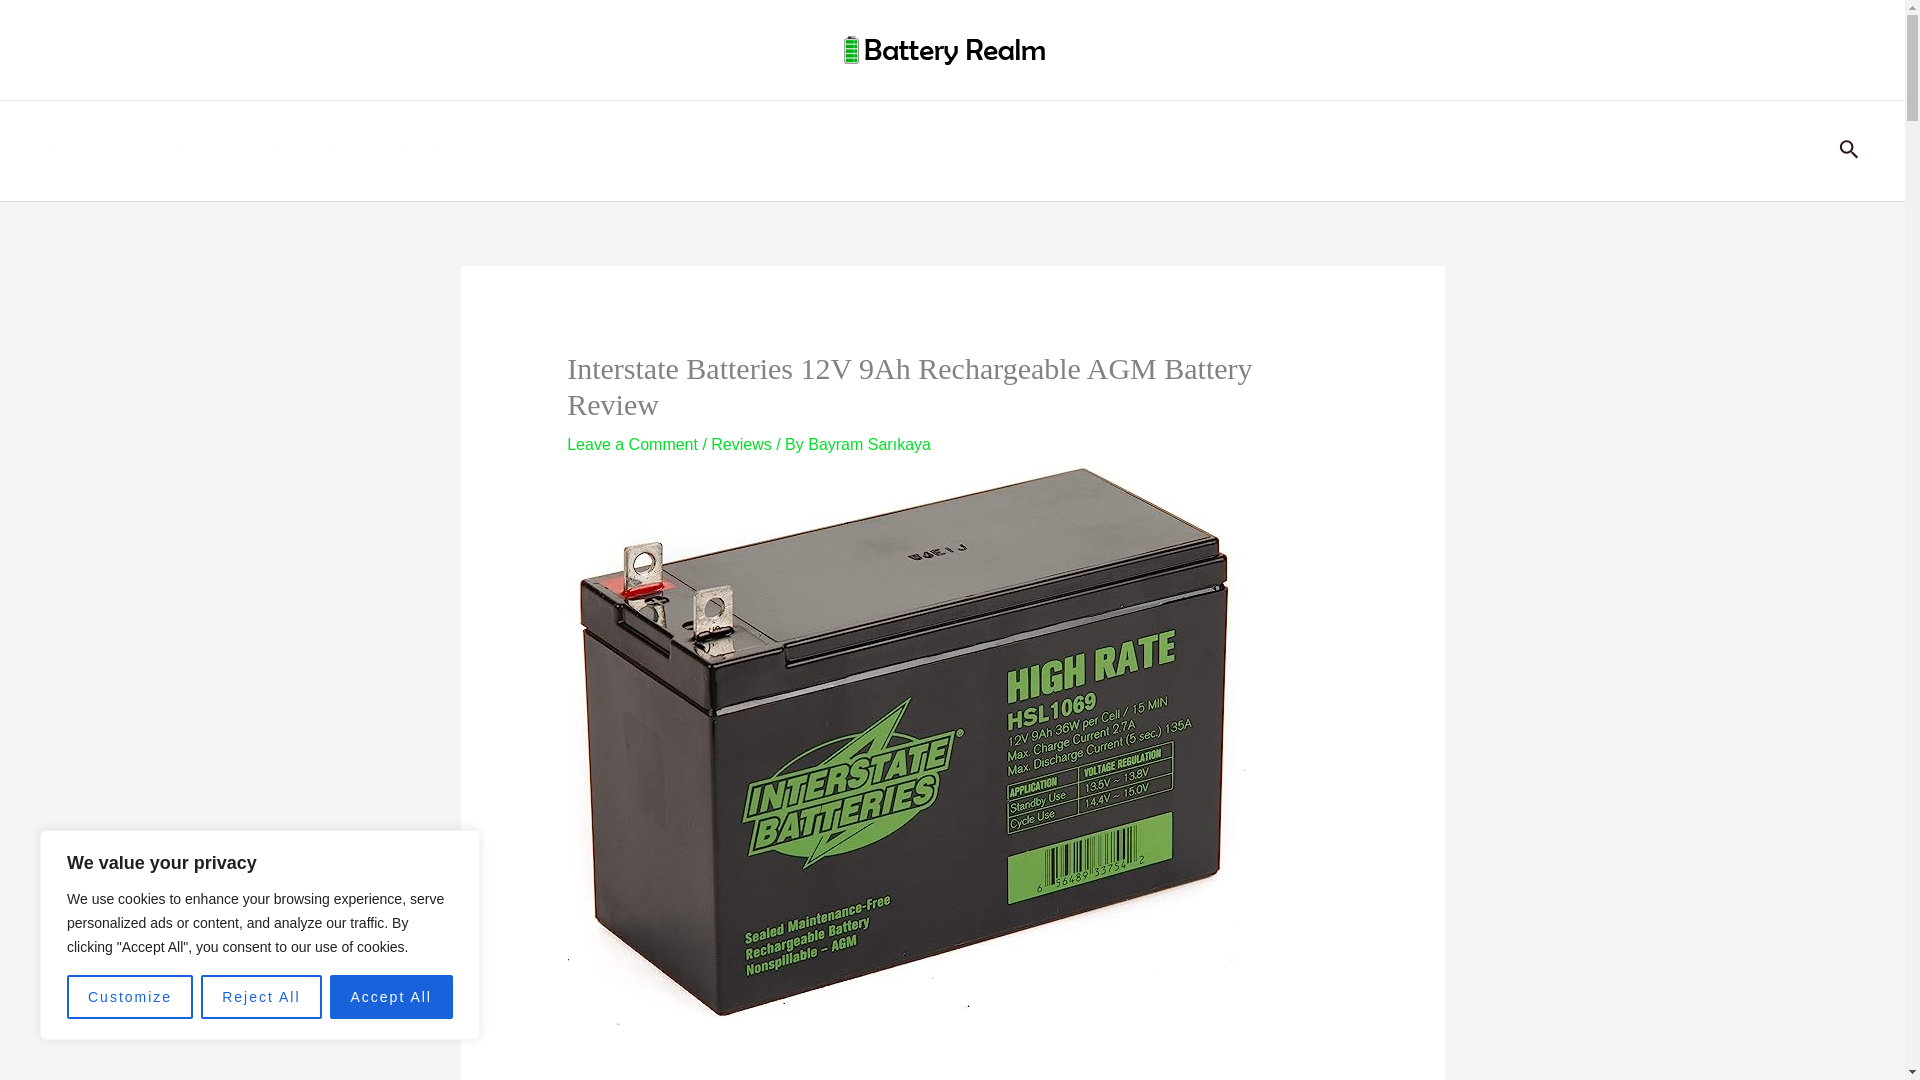  I want to click on Reviews, so click(428, 150).